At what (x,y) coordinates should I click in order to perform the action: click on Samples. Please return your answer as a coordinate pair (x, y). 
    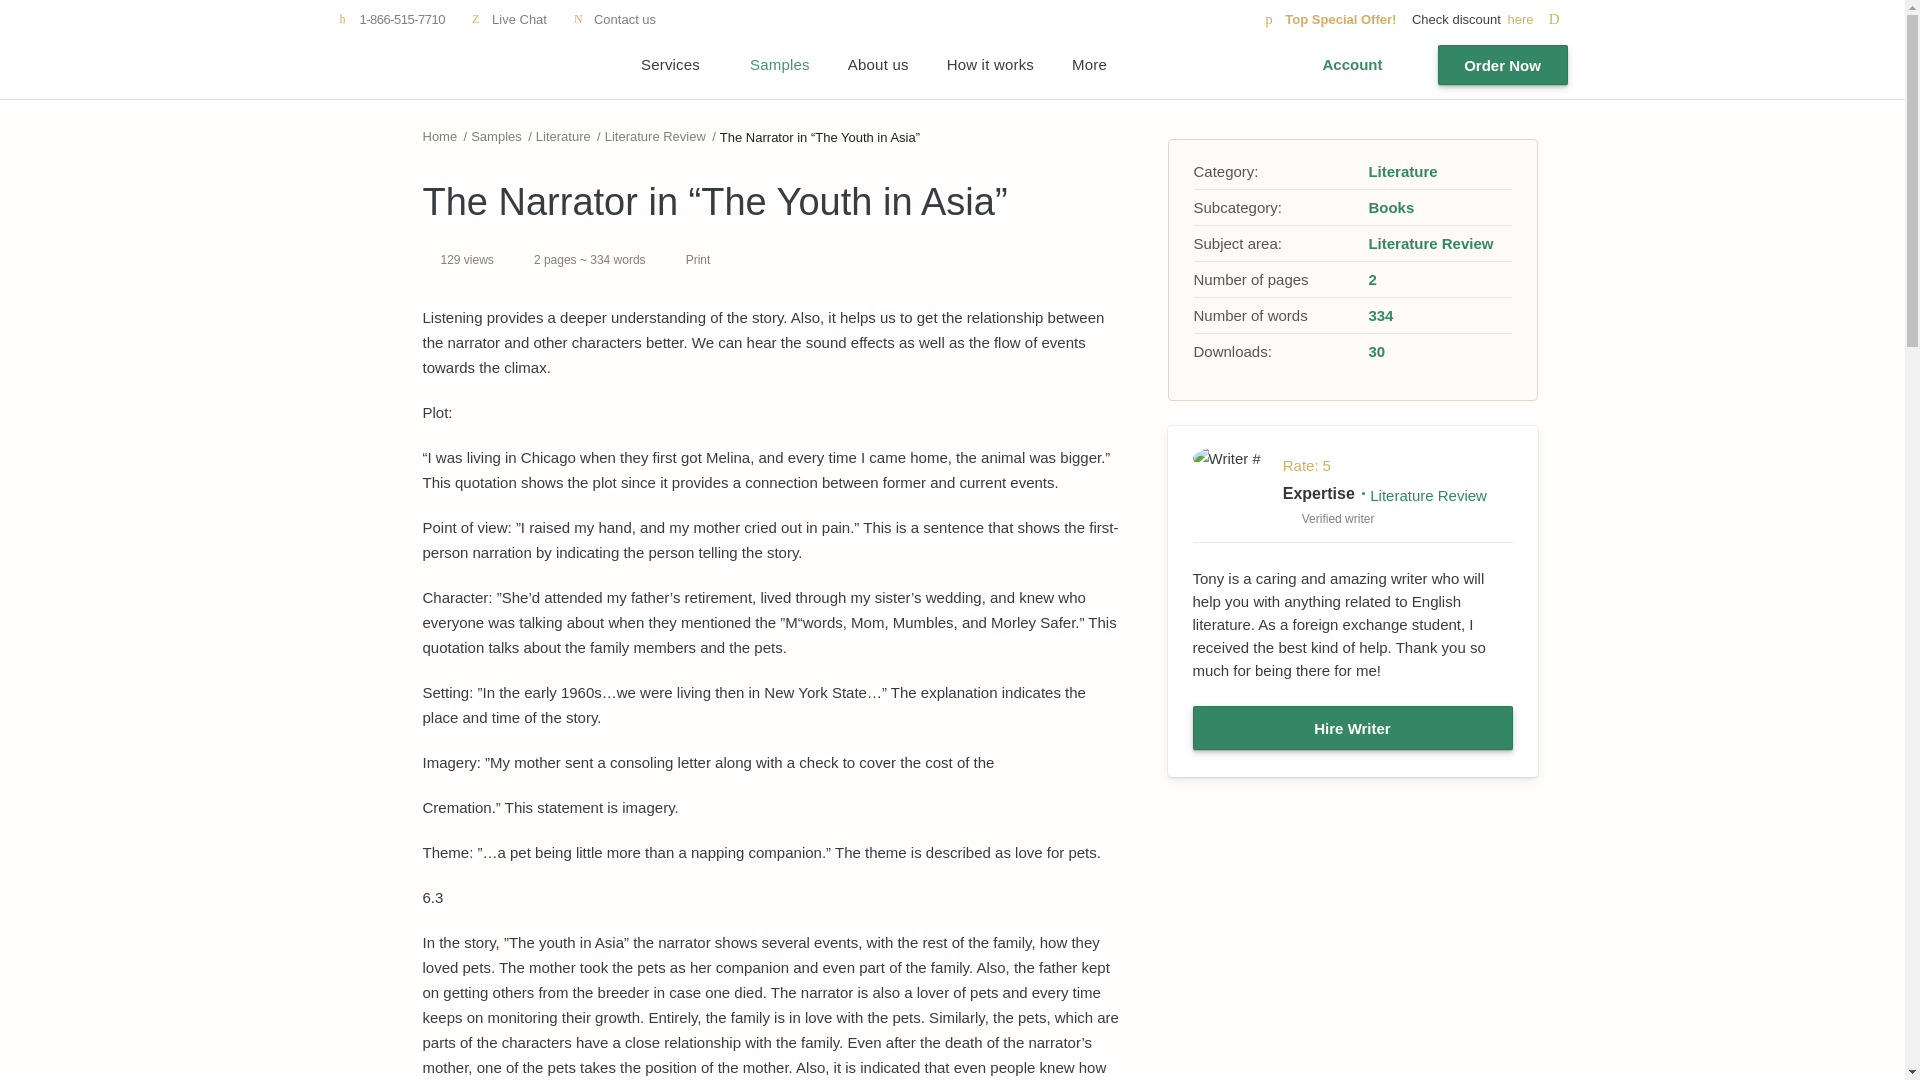
    Looking at the image, I should click on (780, 65).